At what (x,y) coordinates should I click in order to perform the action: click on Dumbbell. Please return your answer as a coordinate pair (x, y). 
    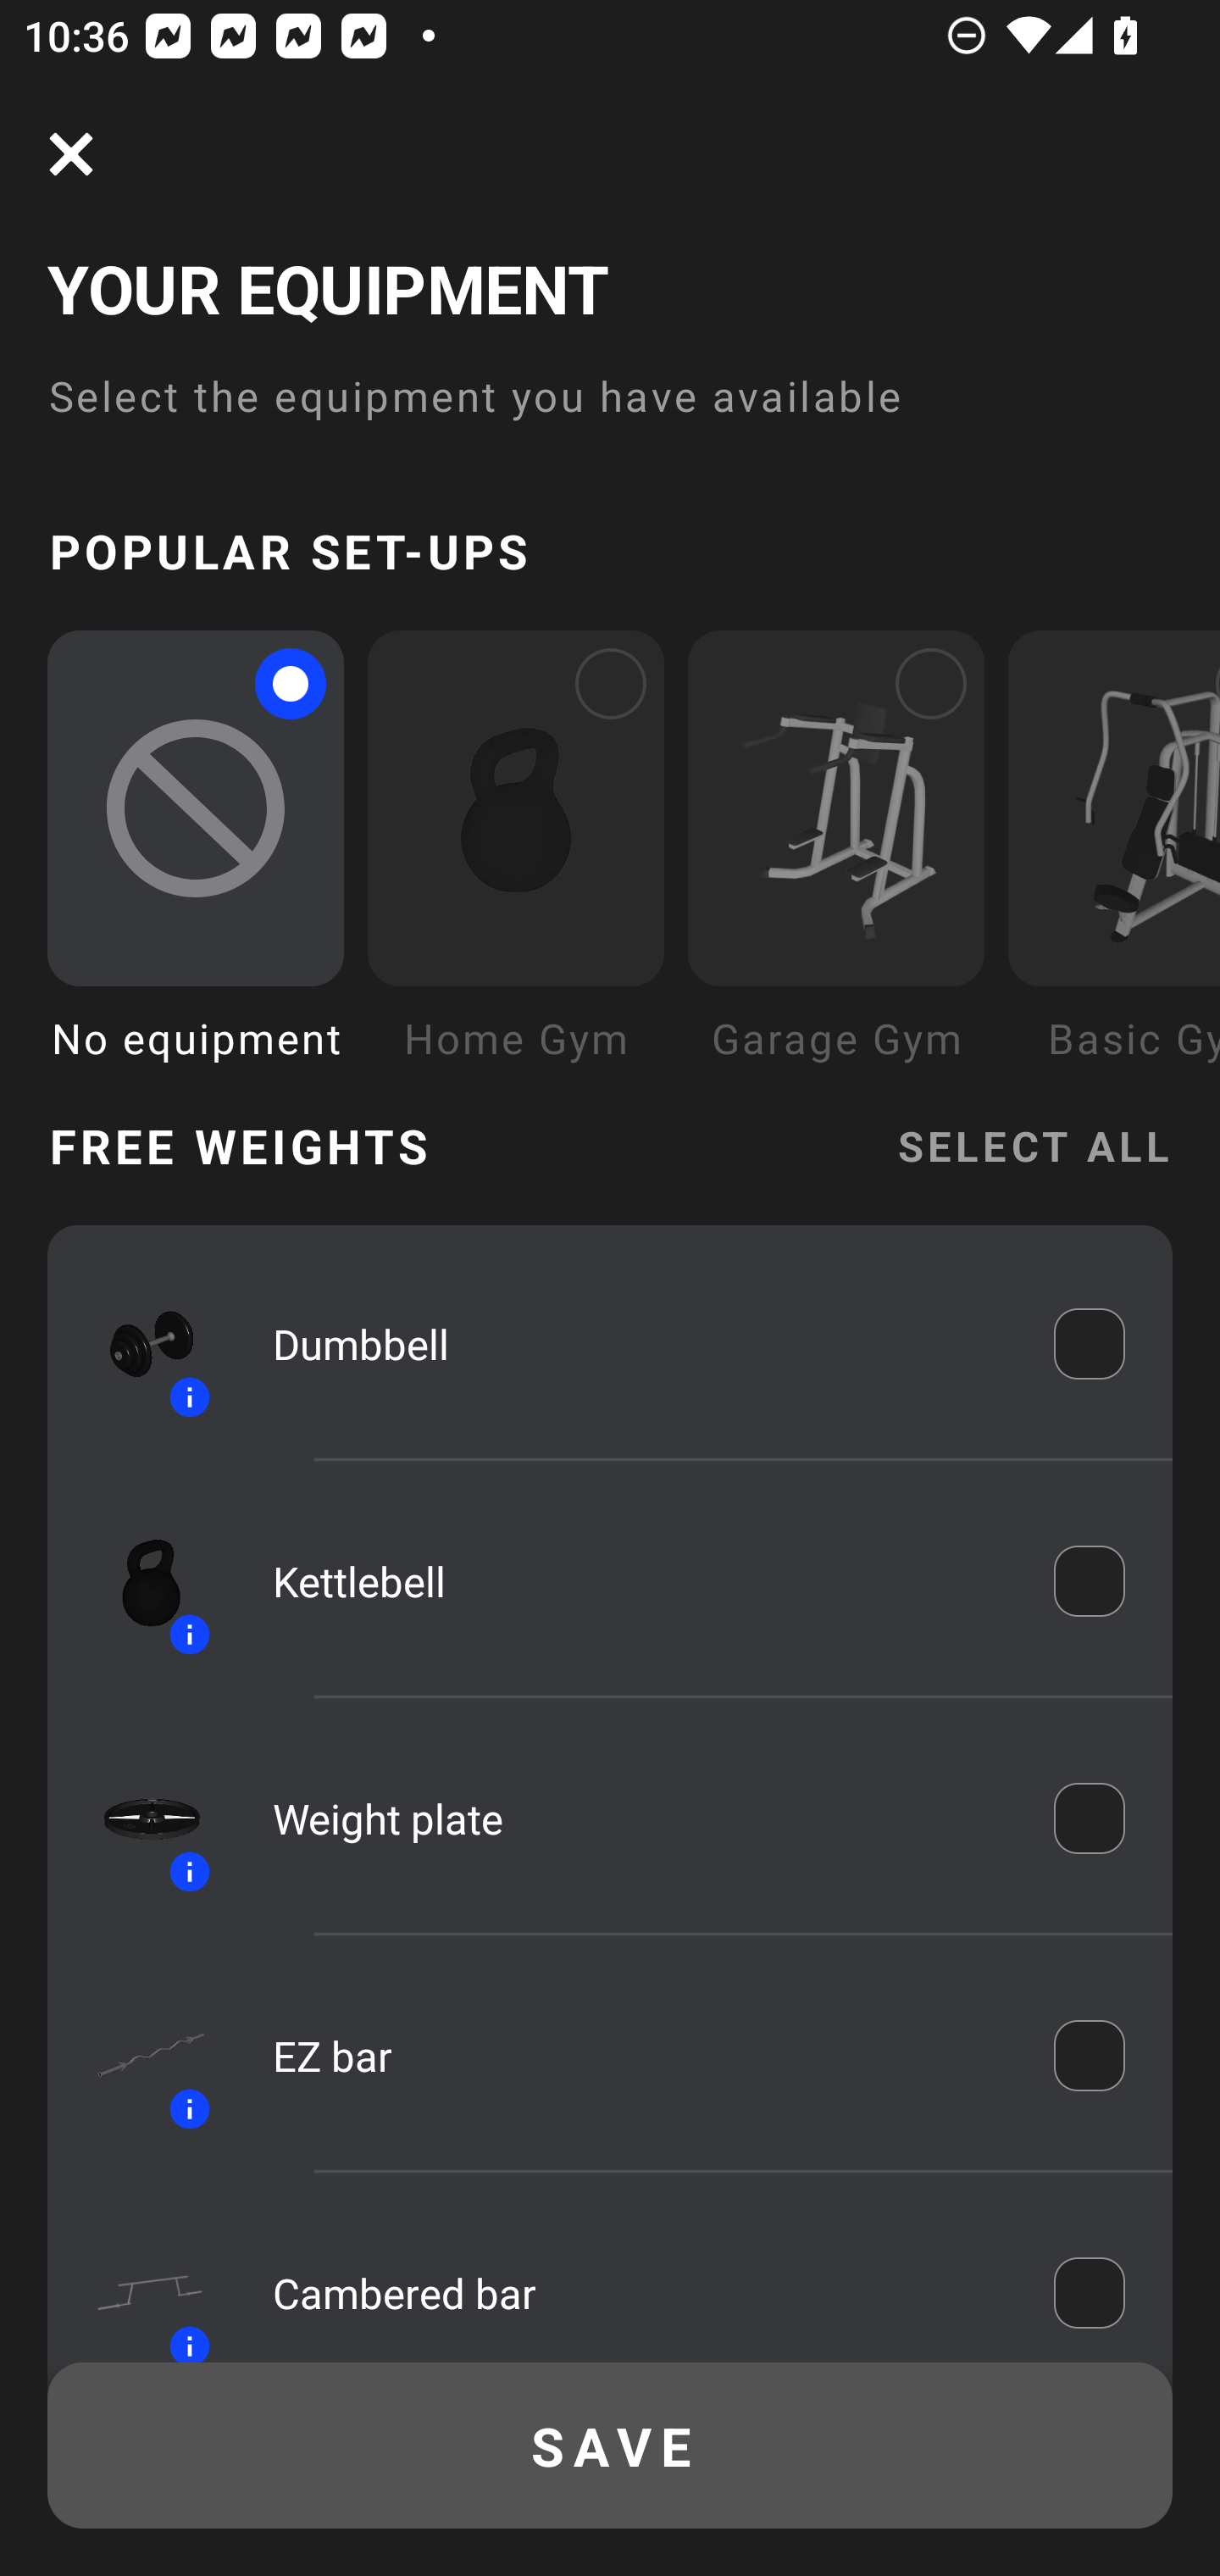
    Looking at the image, I should click on (640, 1342).